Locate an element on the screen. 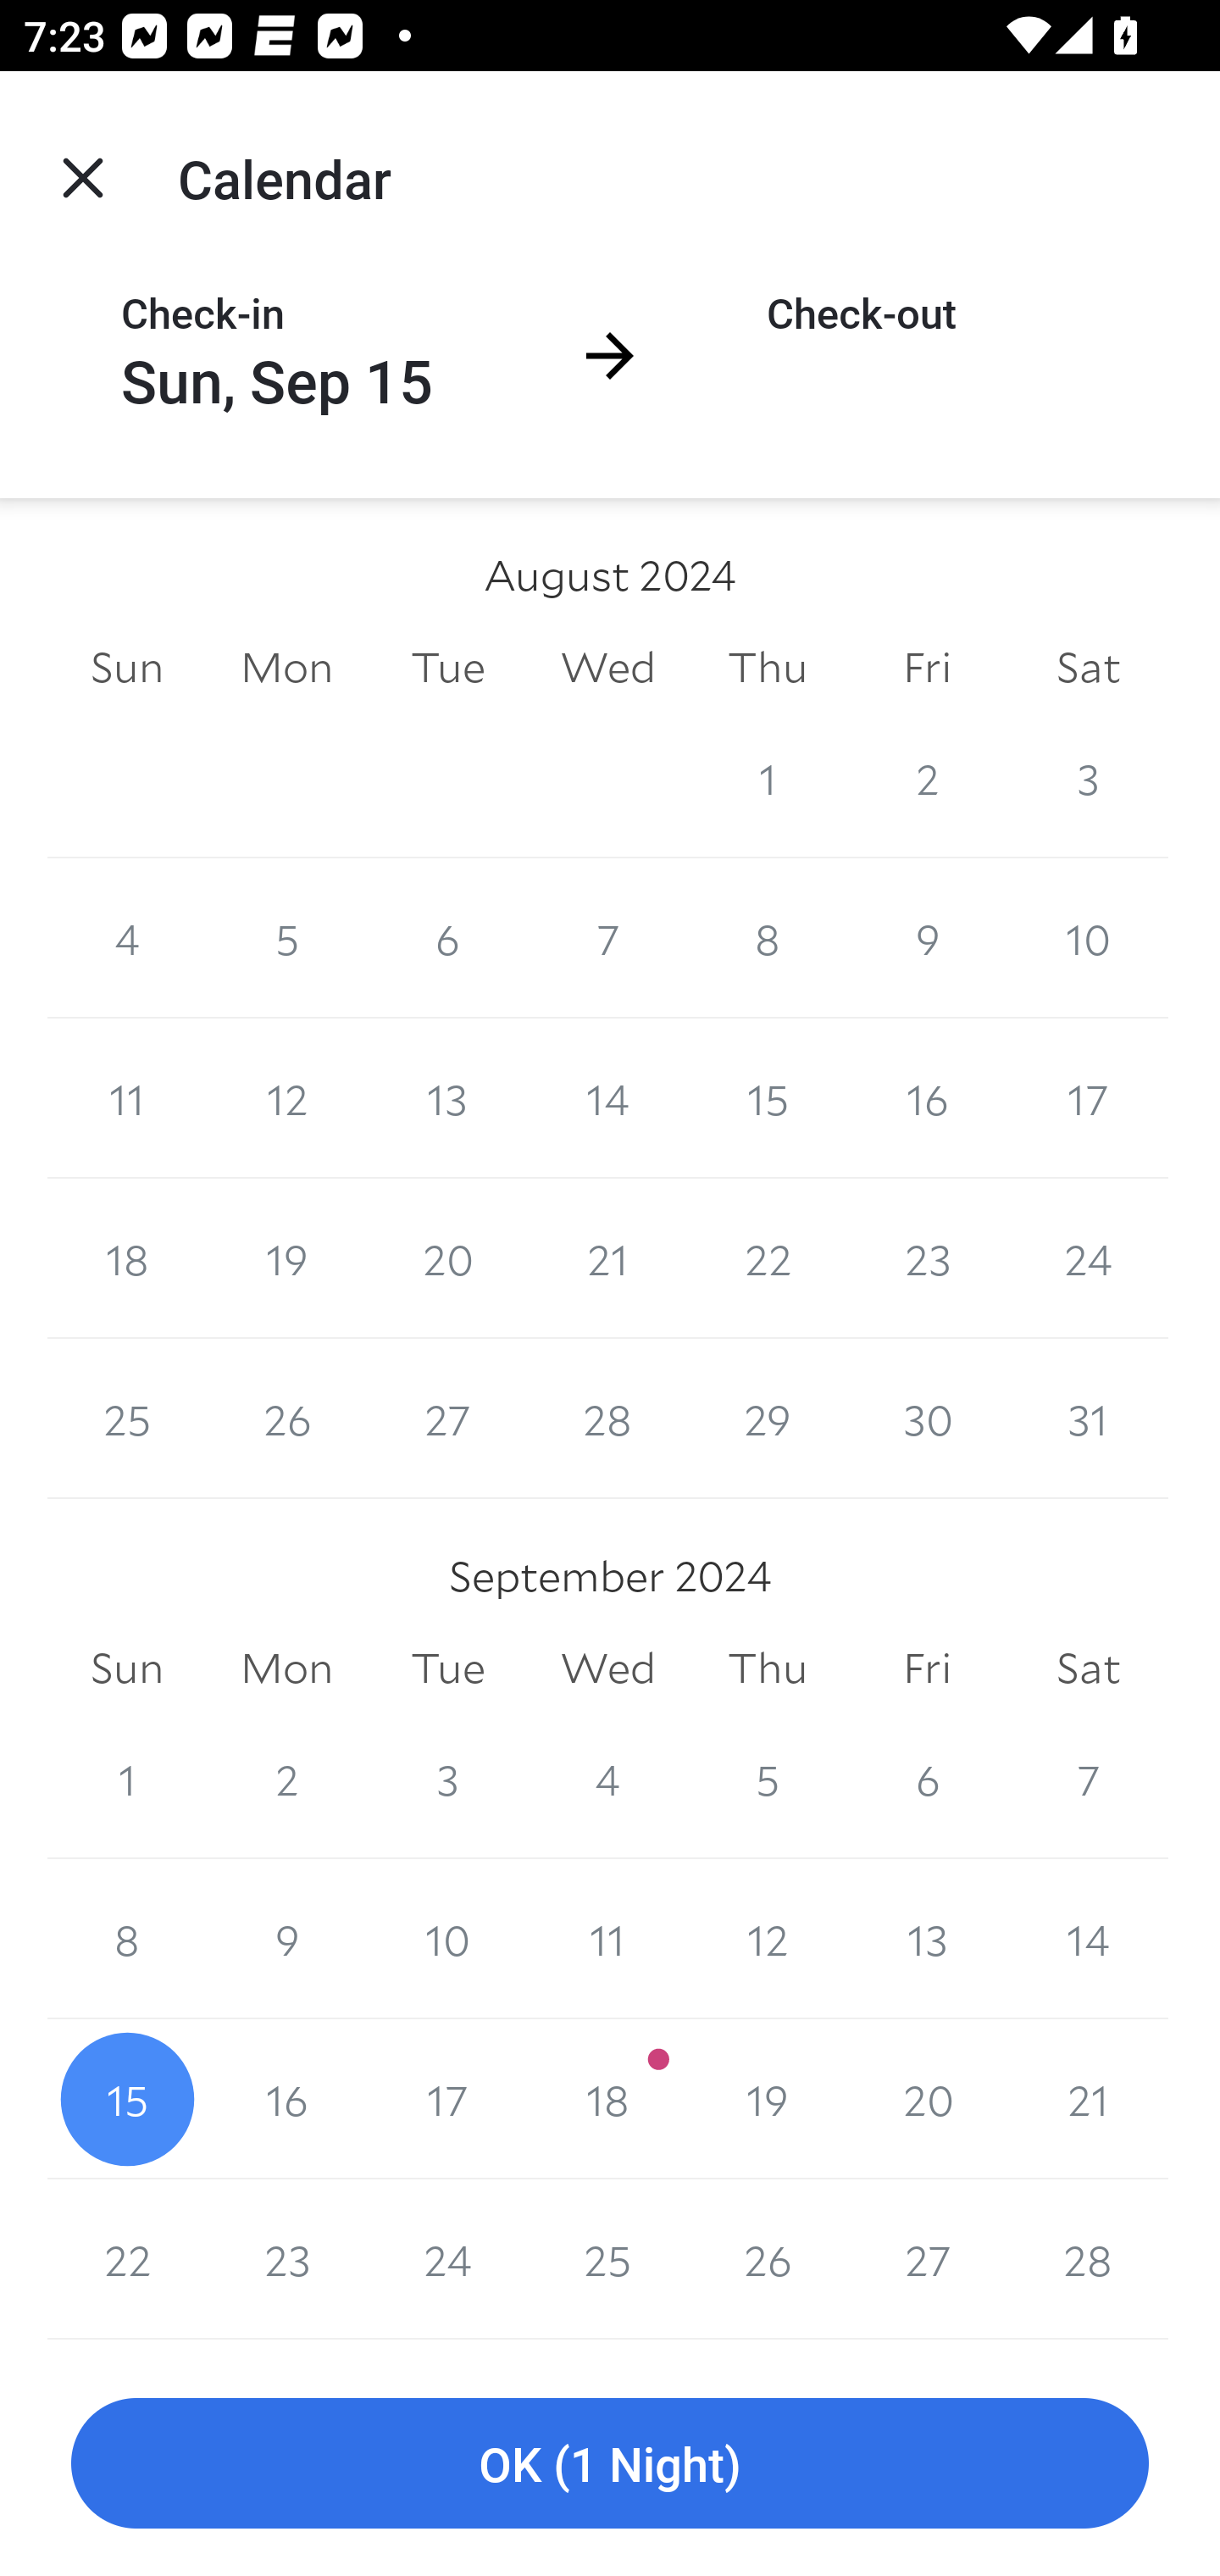  3 3 August 2024 is located at coordinates (1088, 778).